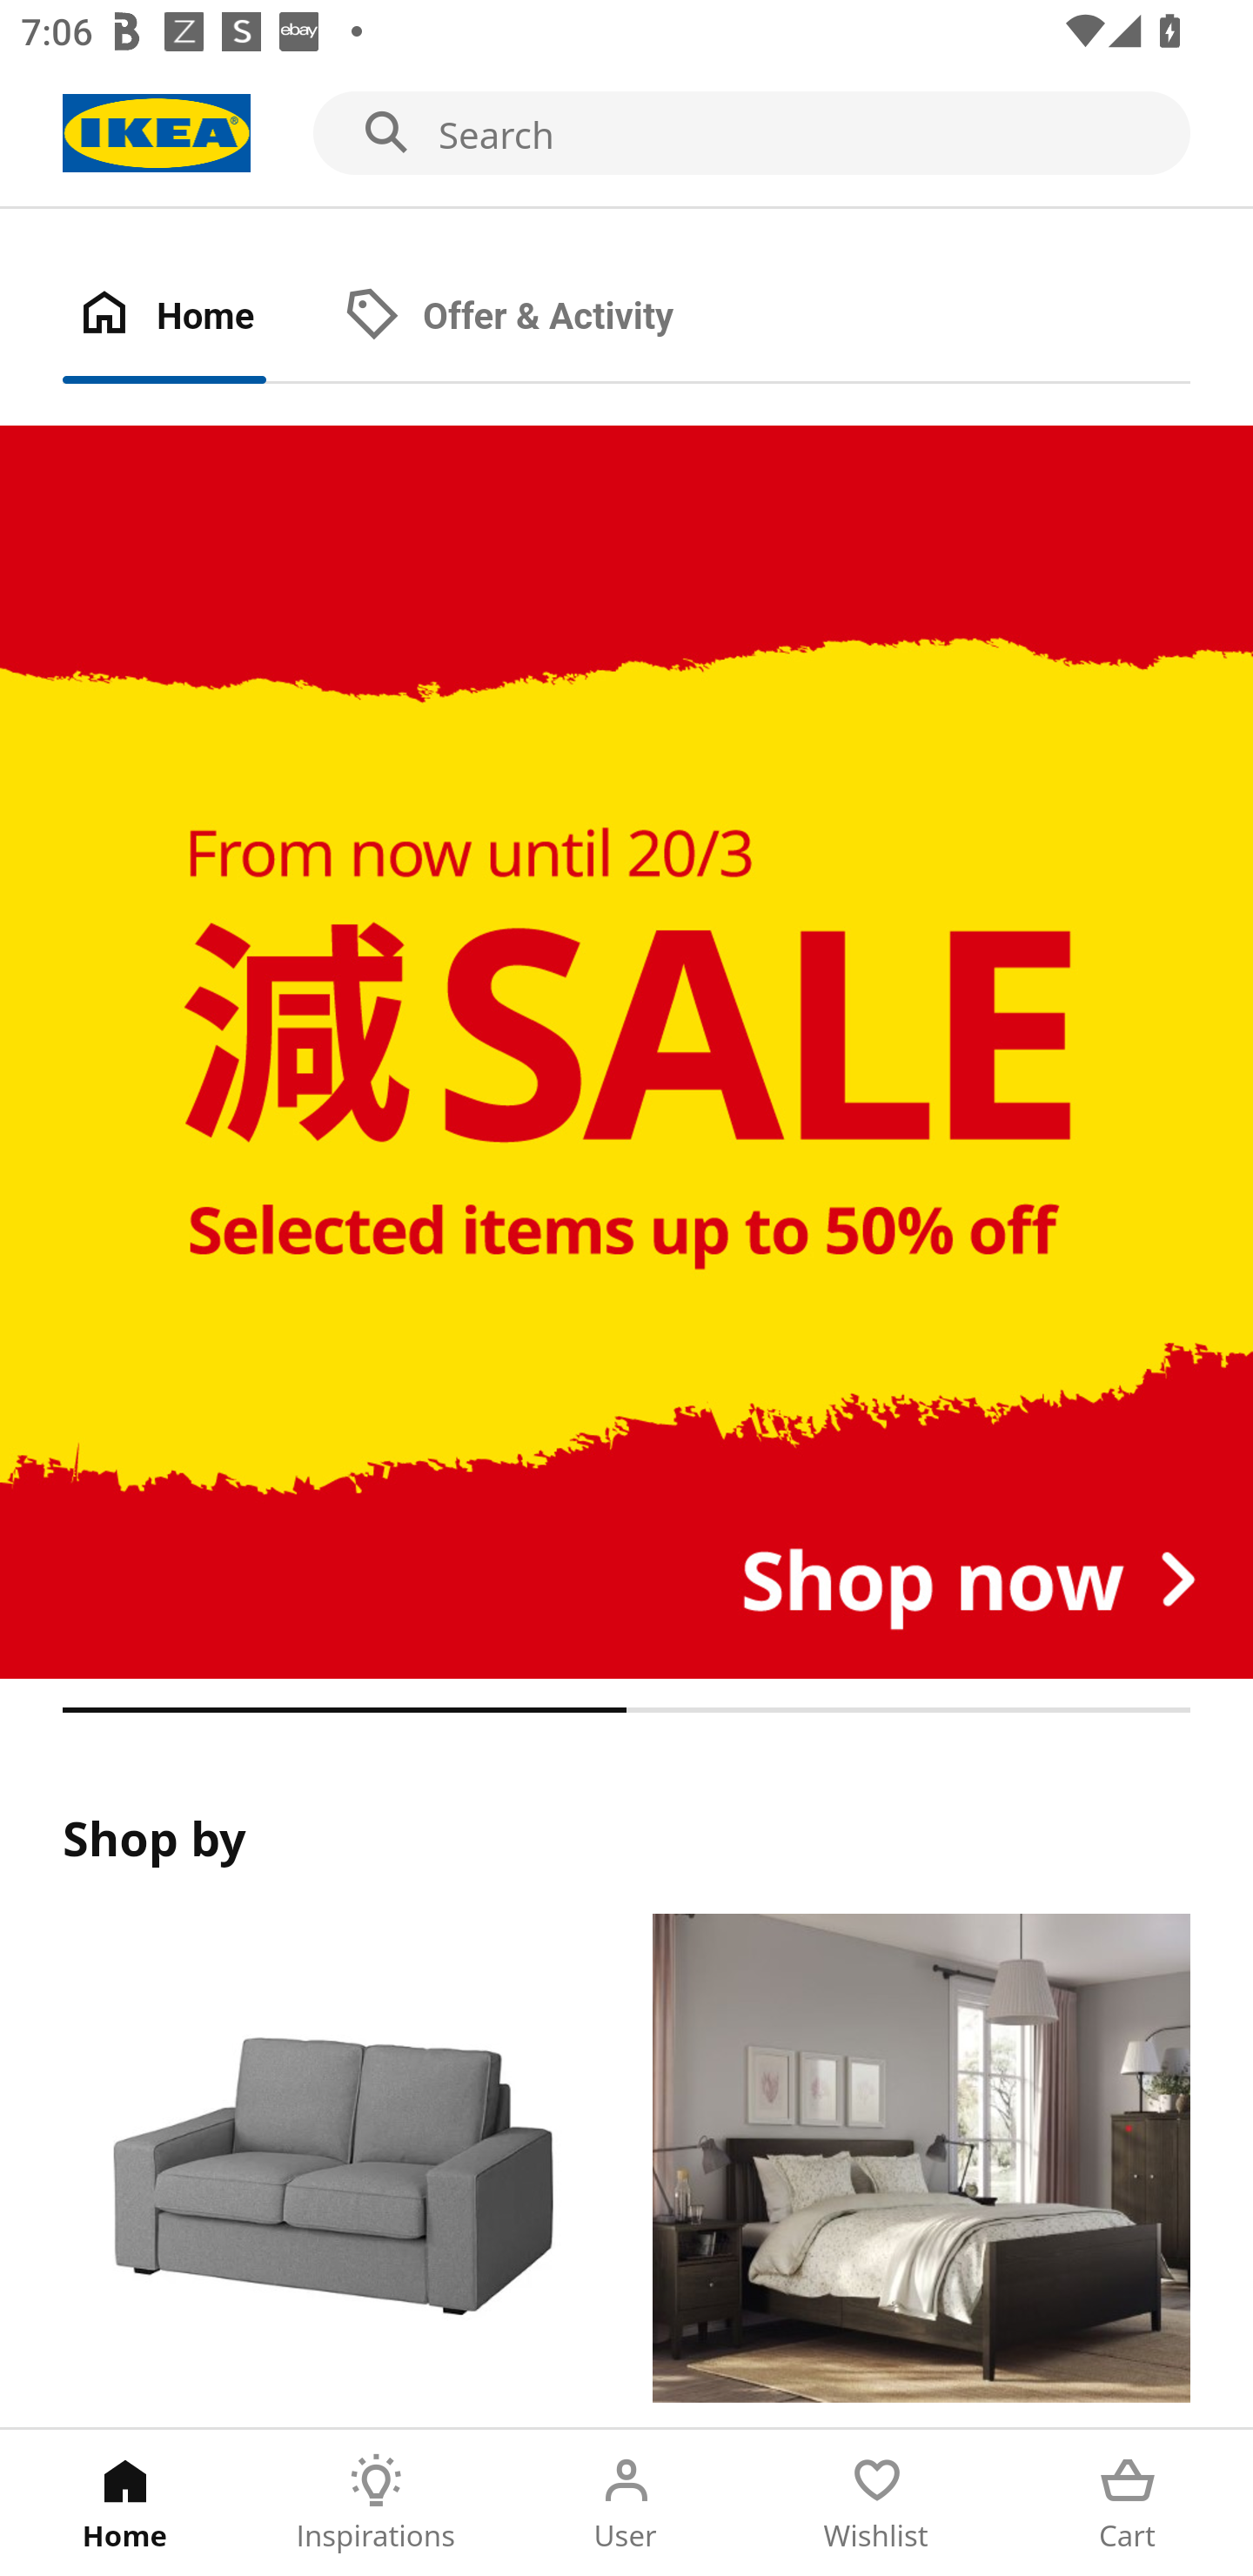 Image resolution: width=1253 pixels, height=2576 pixels. I want to click on Rooms, so click(921, 2170).